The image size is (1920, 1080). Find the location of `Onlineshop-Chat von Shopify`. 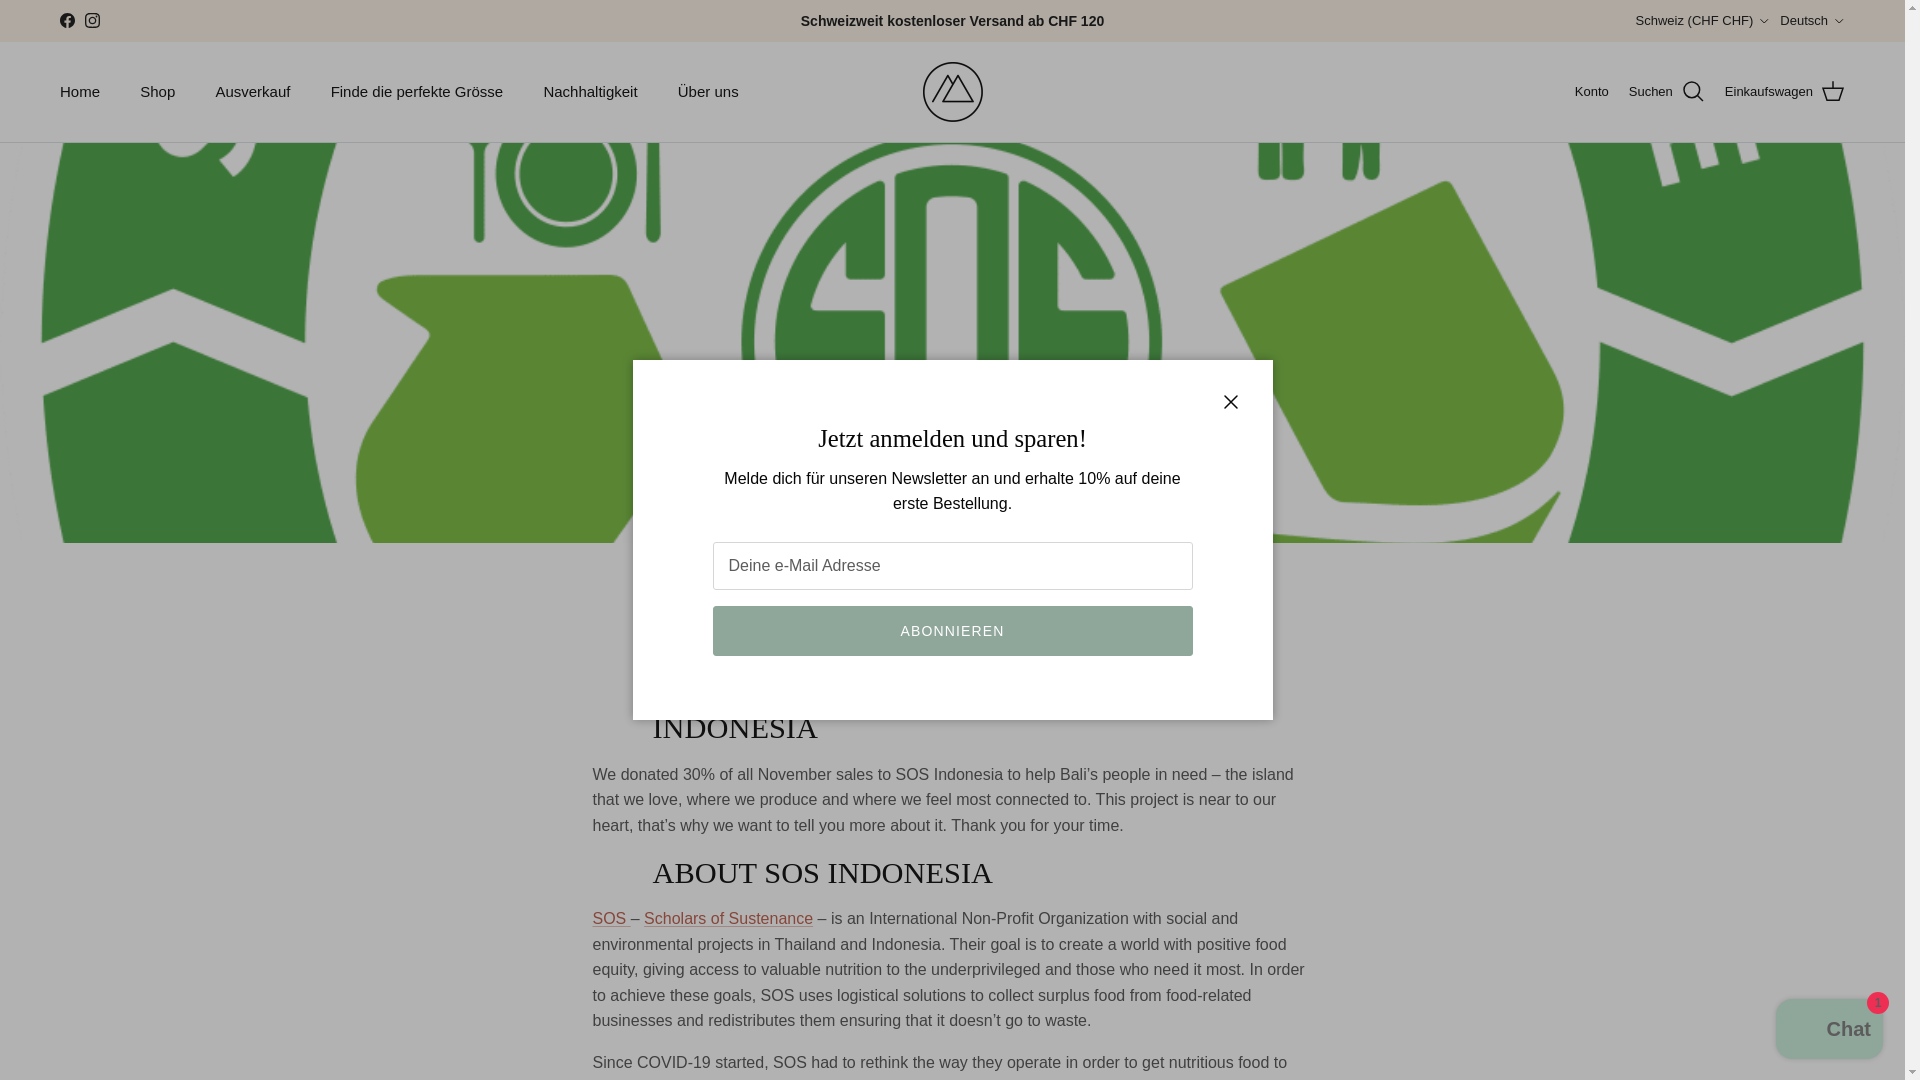

Onlineshop-Chat von Shopify is located at coordinates (1830, 1031).